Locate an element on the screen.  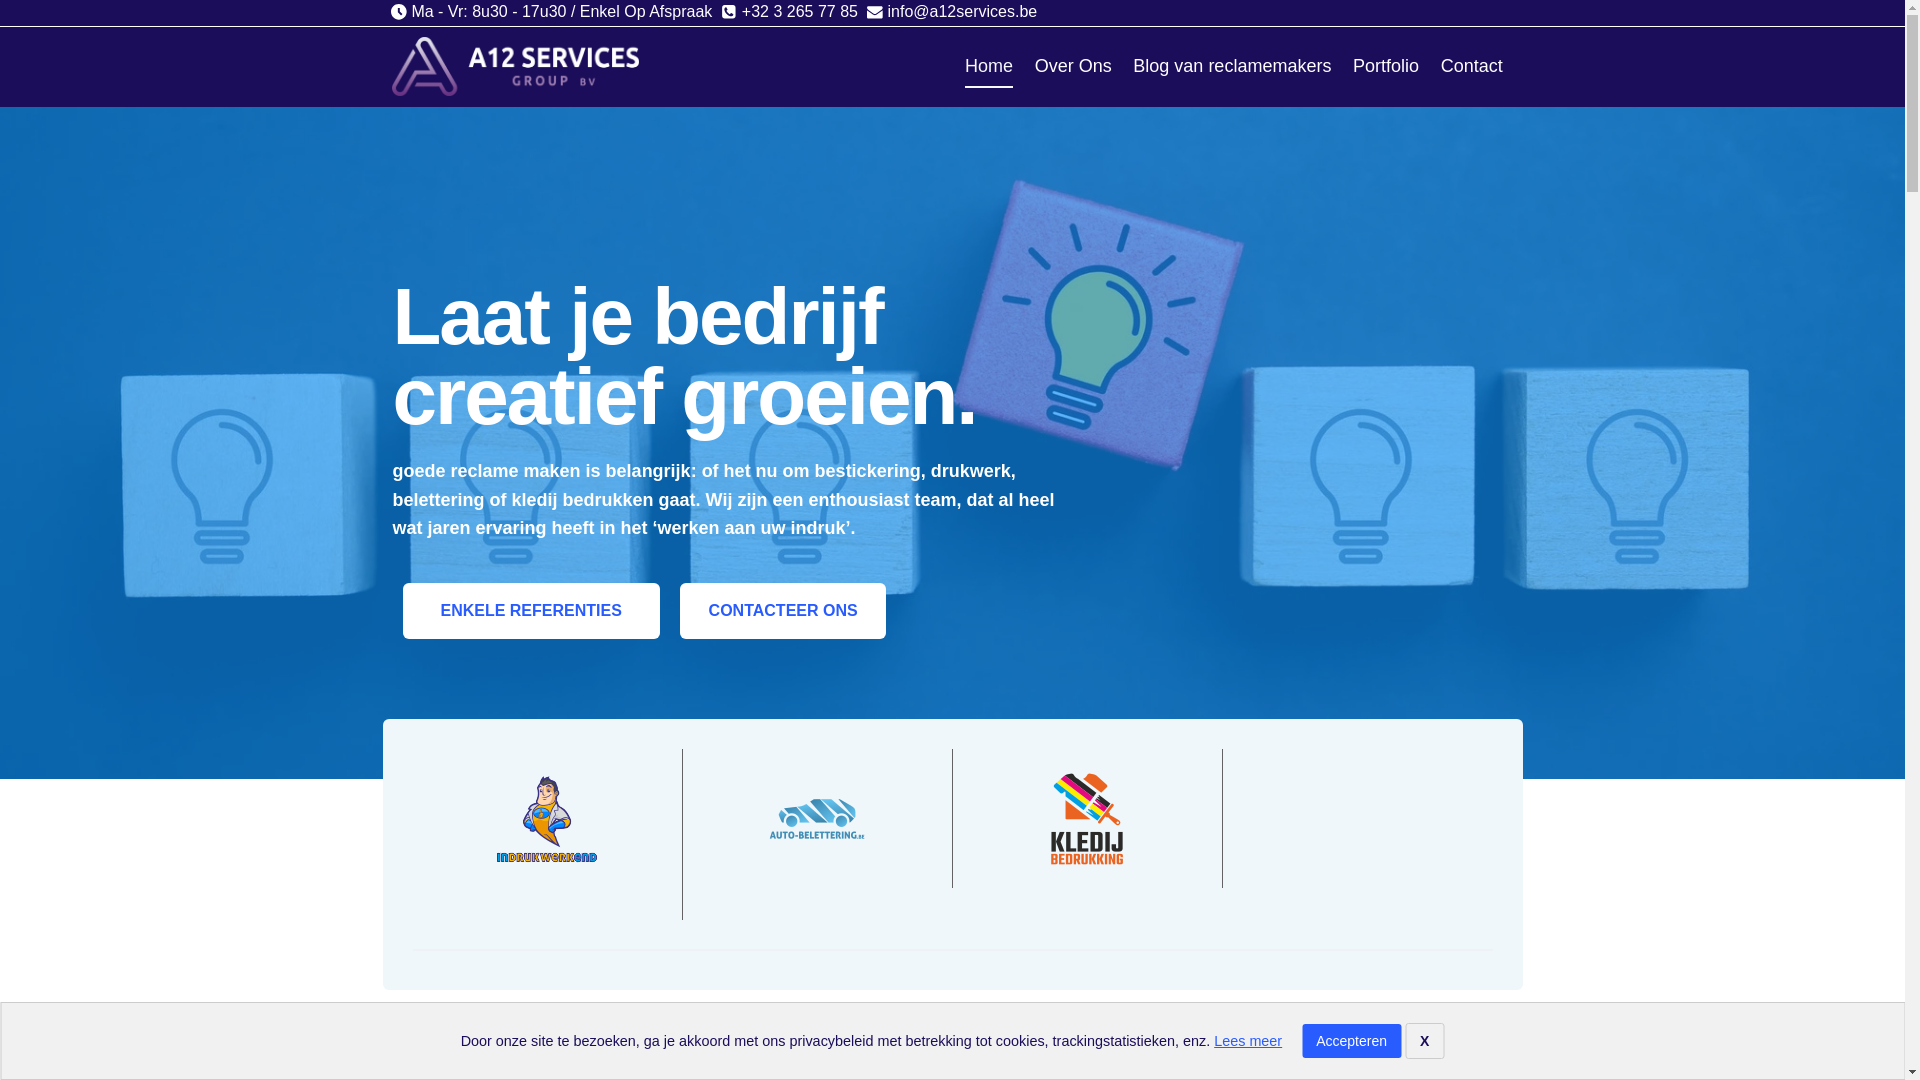
Lees meer is located at coordinates (1248, 1041).